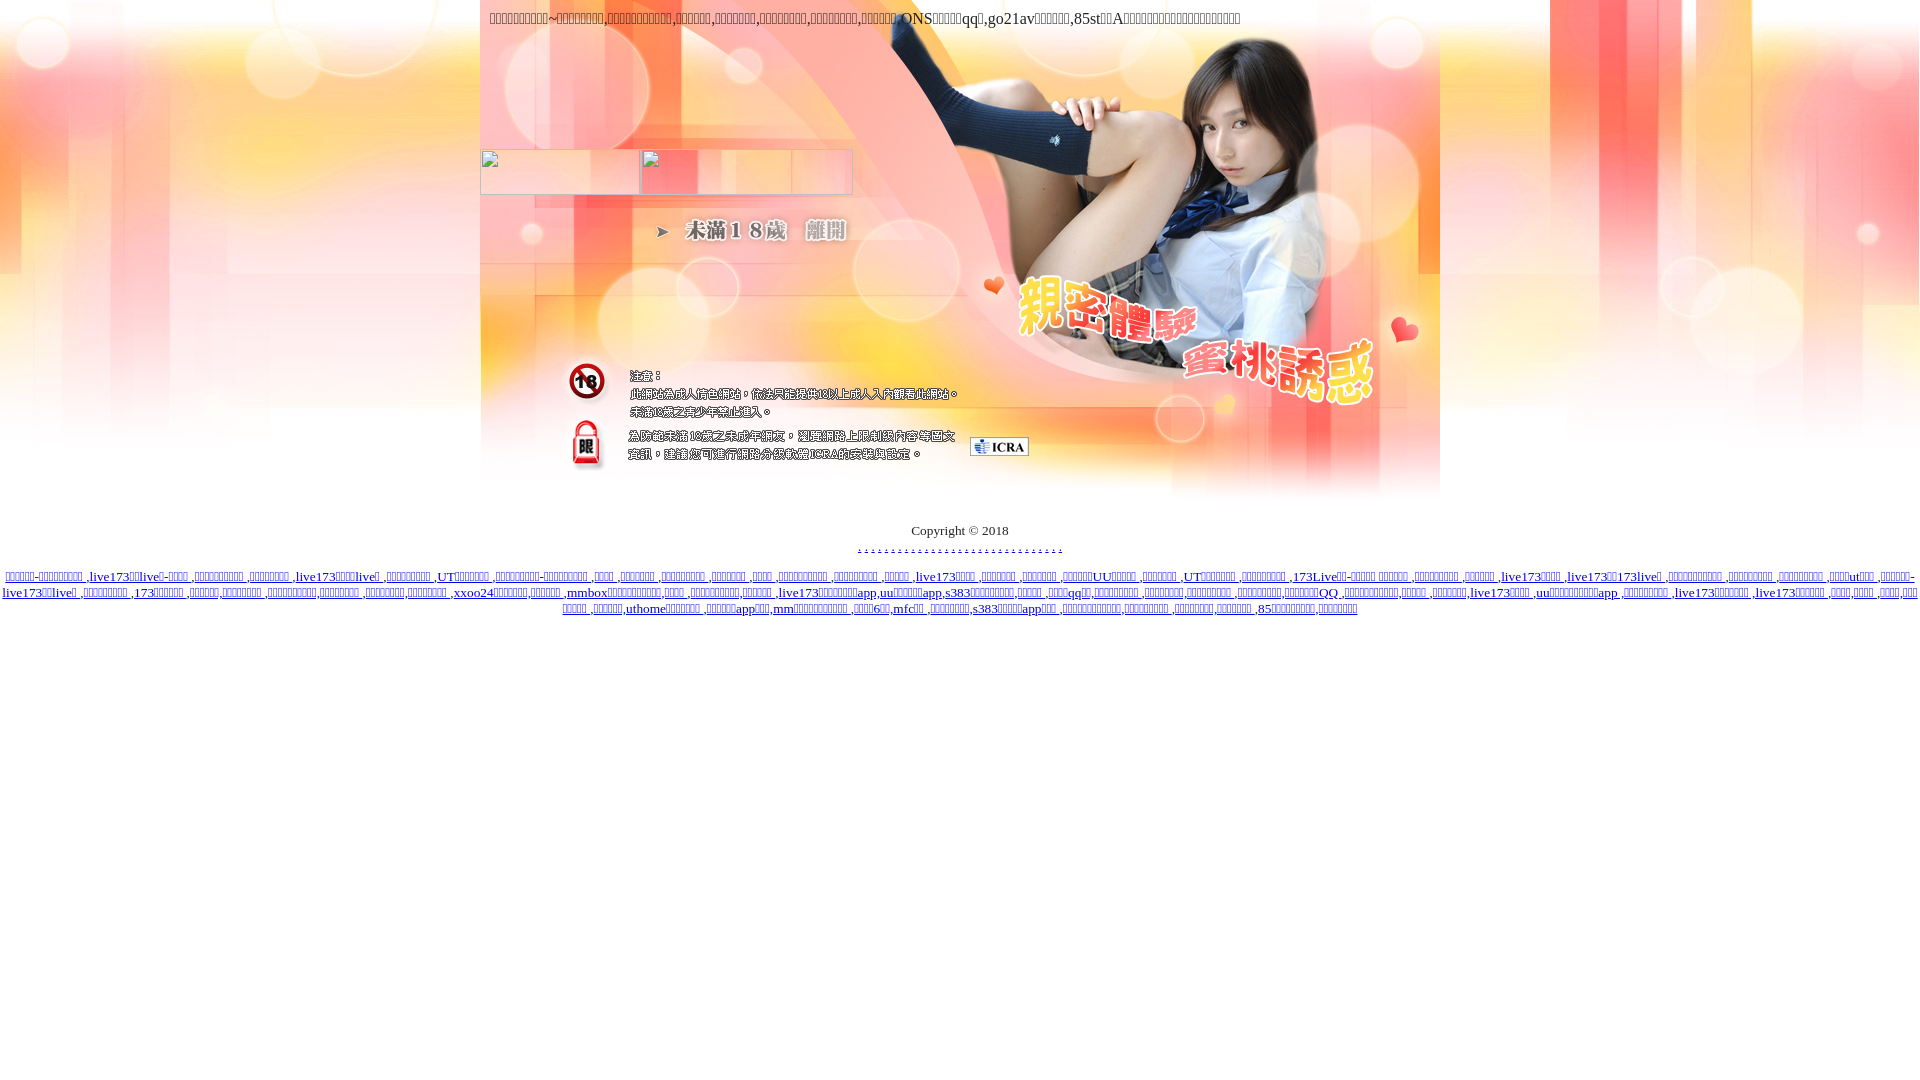 This screenshot has width=1920, height=1080. I want to click on ., so click(1060, 546).